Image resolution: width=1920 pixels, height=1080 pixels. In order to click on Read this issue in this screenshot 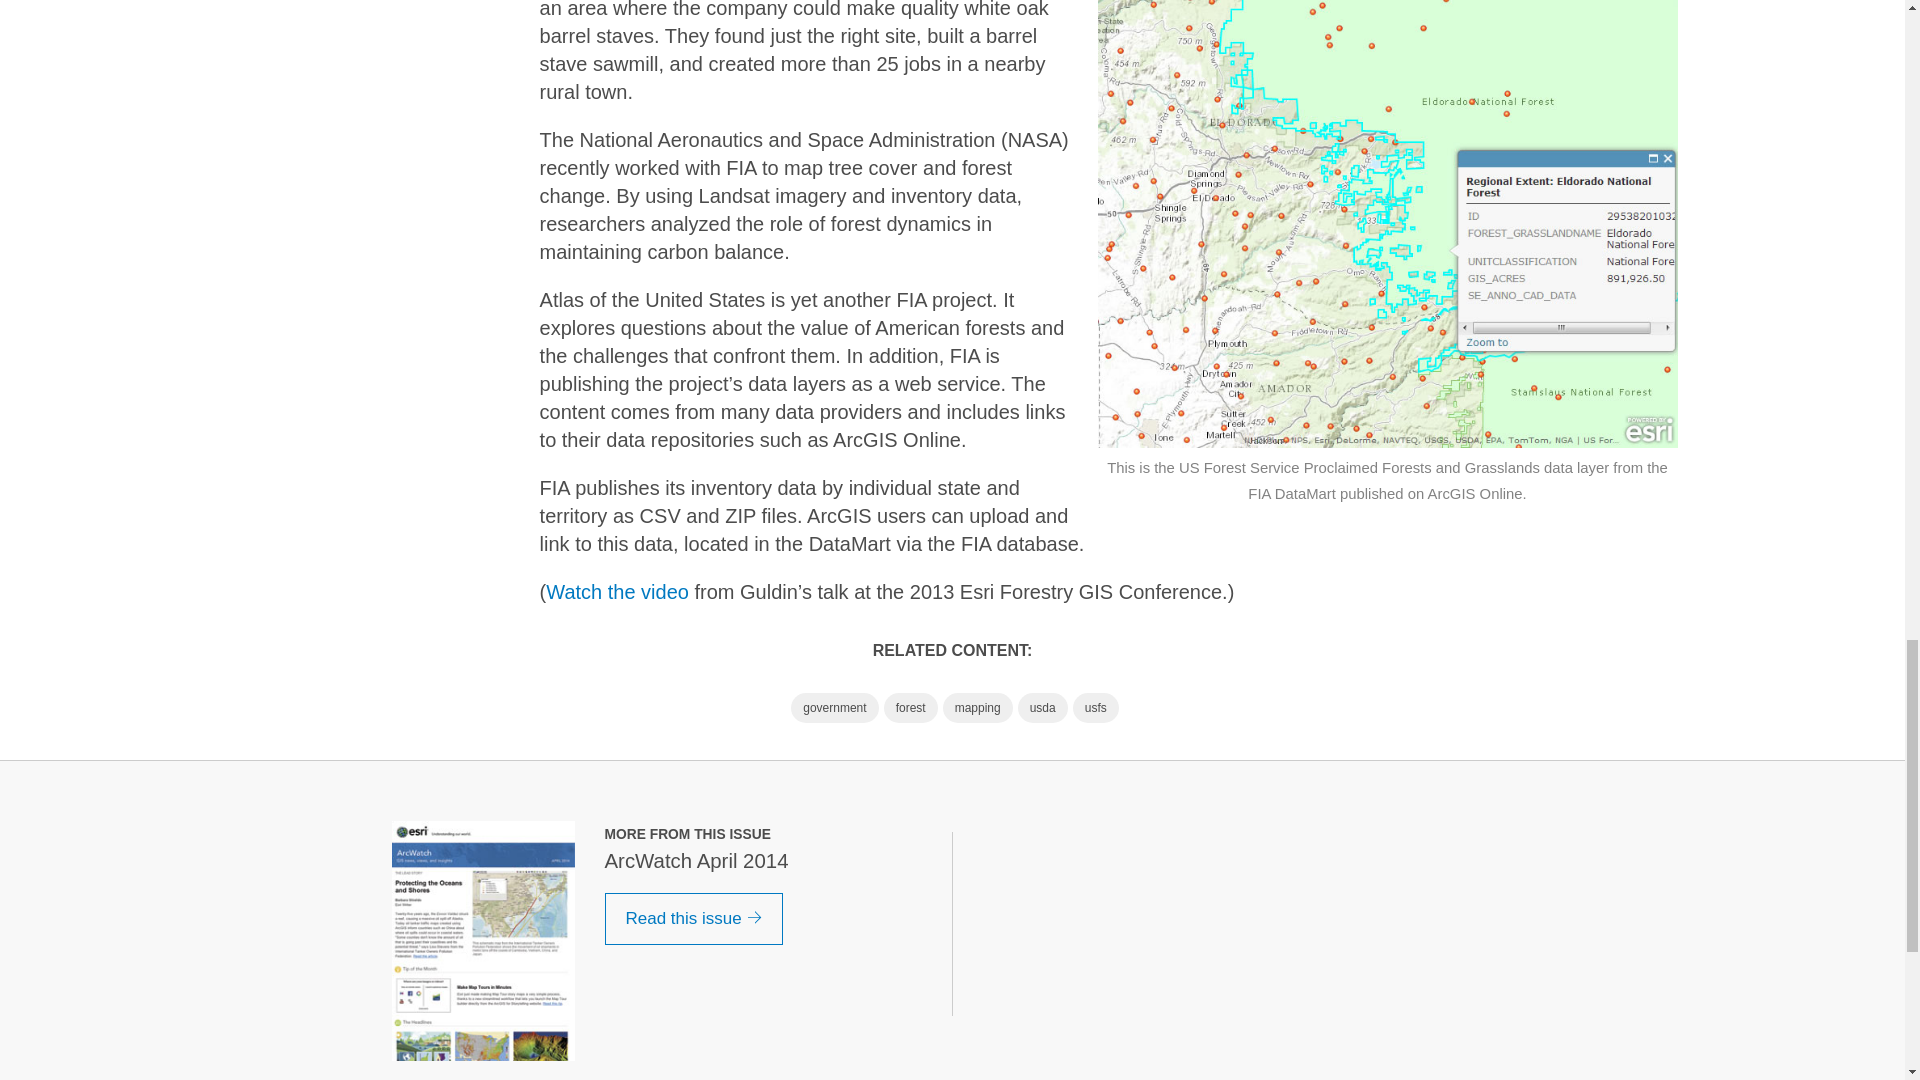, I will do `click(694, 919)`.